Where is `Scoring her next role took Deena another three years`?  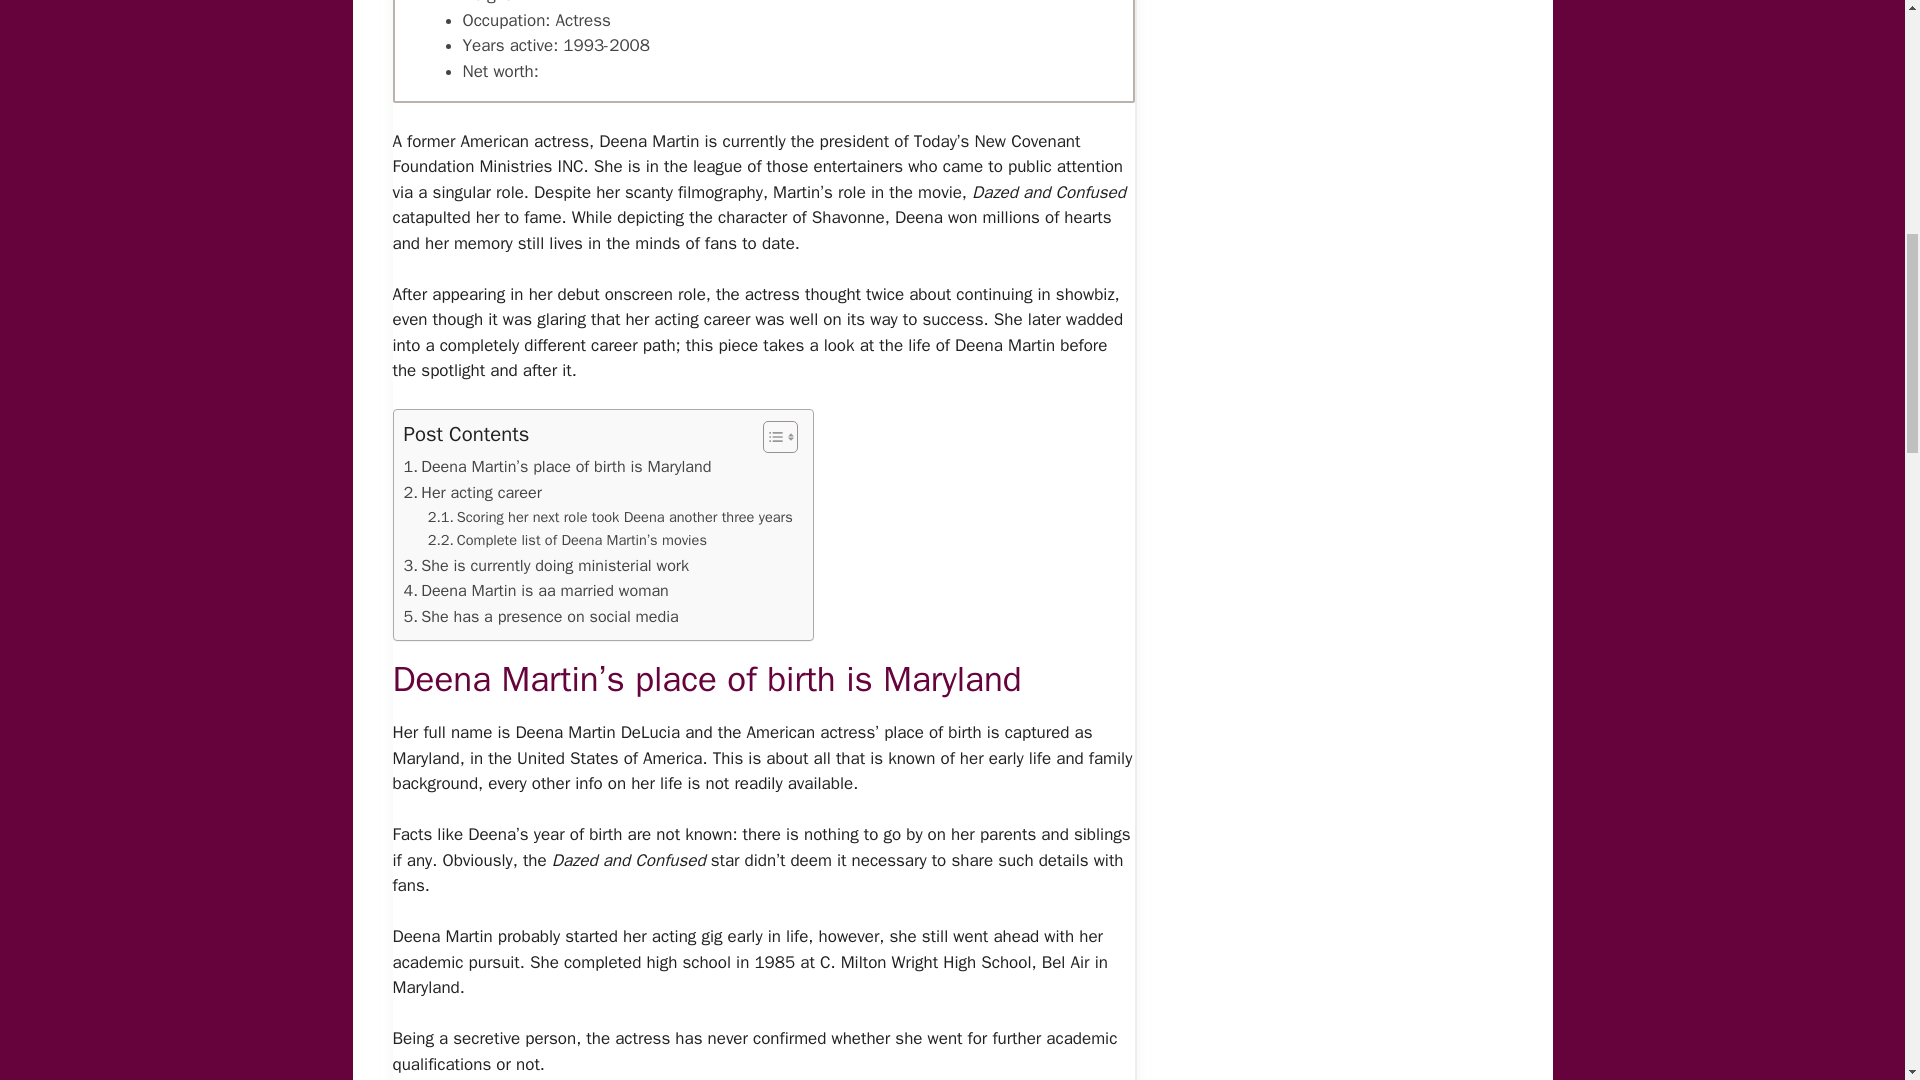
Scoring her next role took Deena another three years is located at coordinates (610, 518).